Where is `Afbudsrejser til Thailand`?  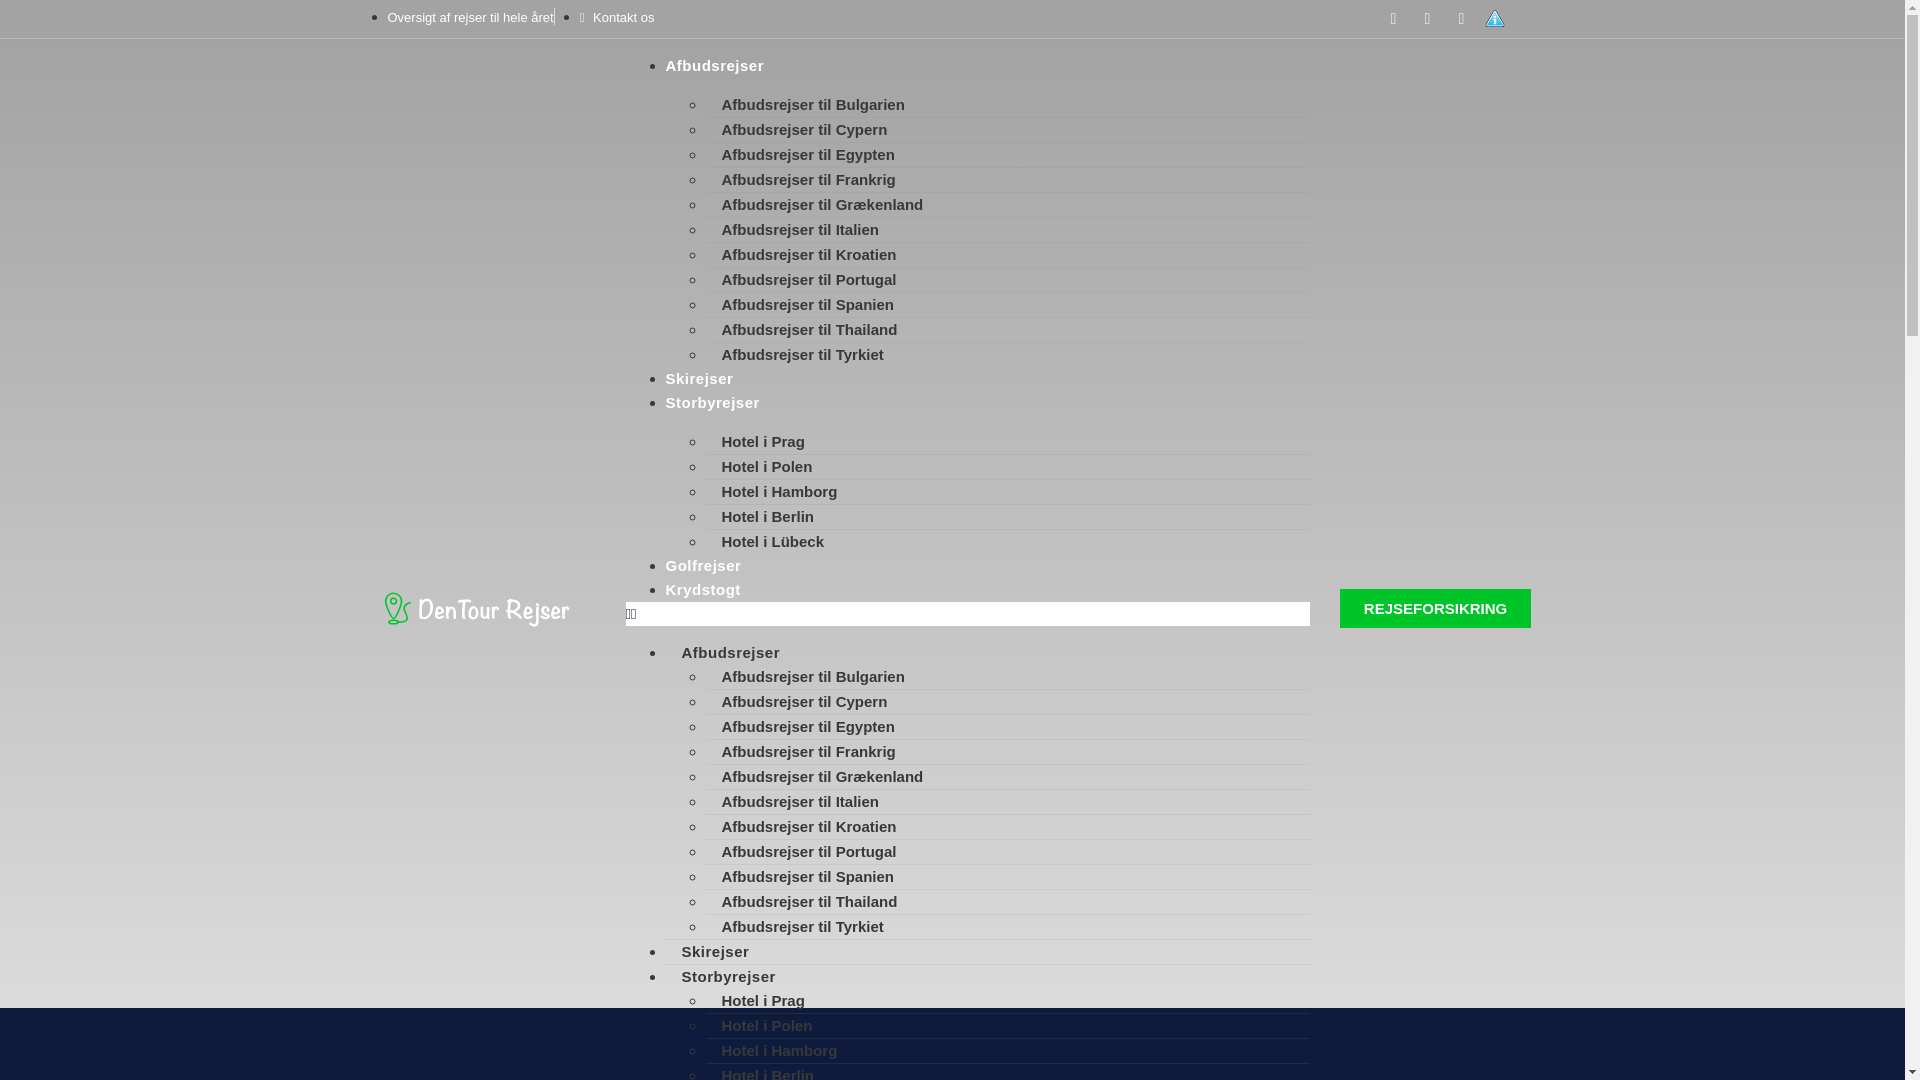
Afbudsrejser til Thailand is located at coordinates (810, 328).